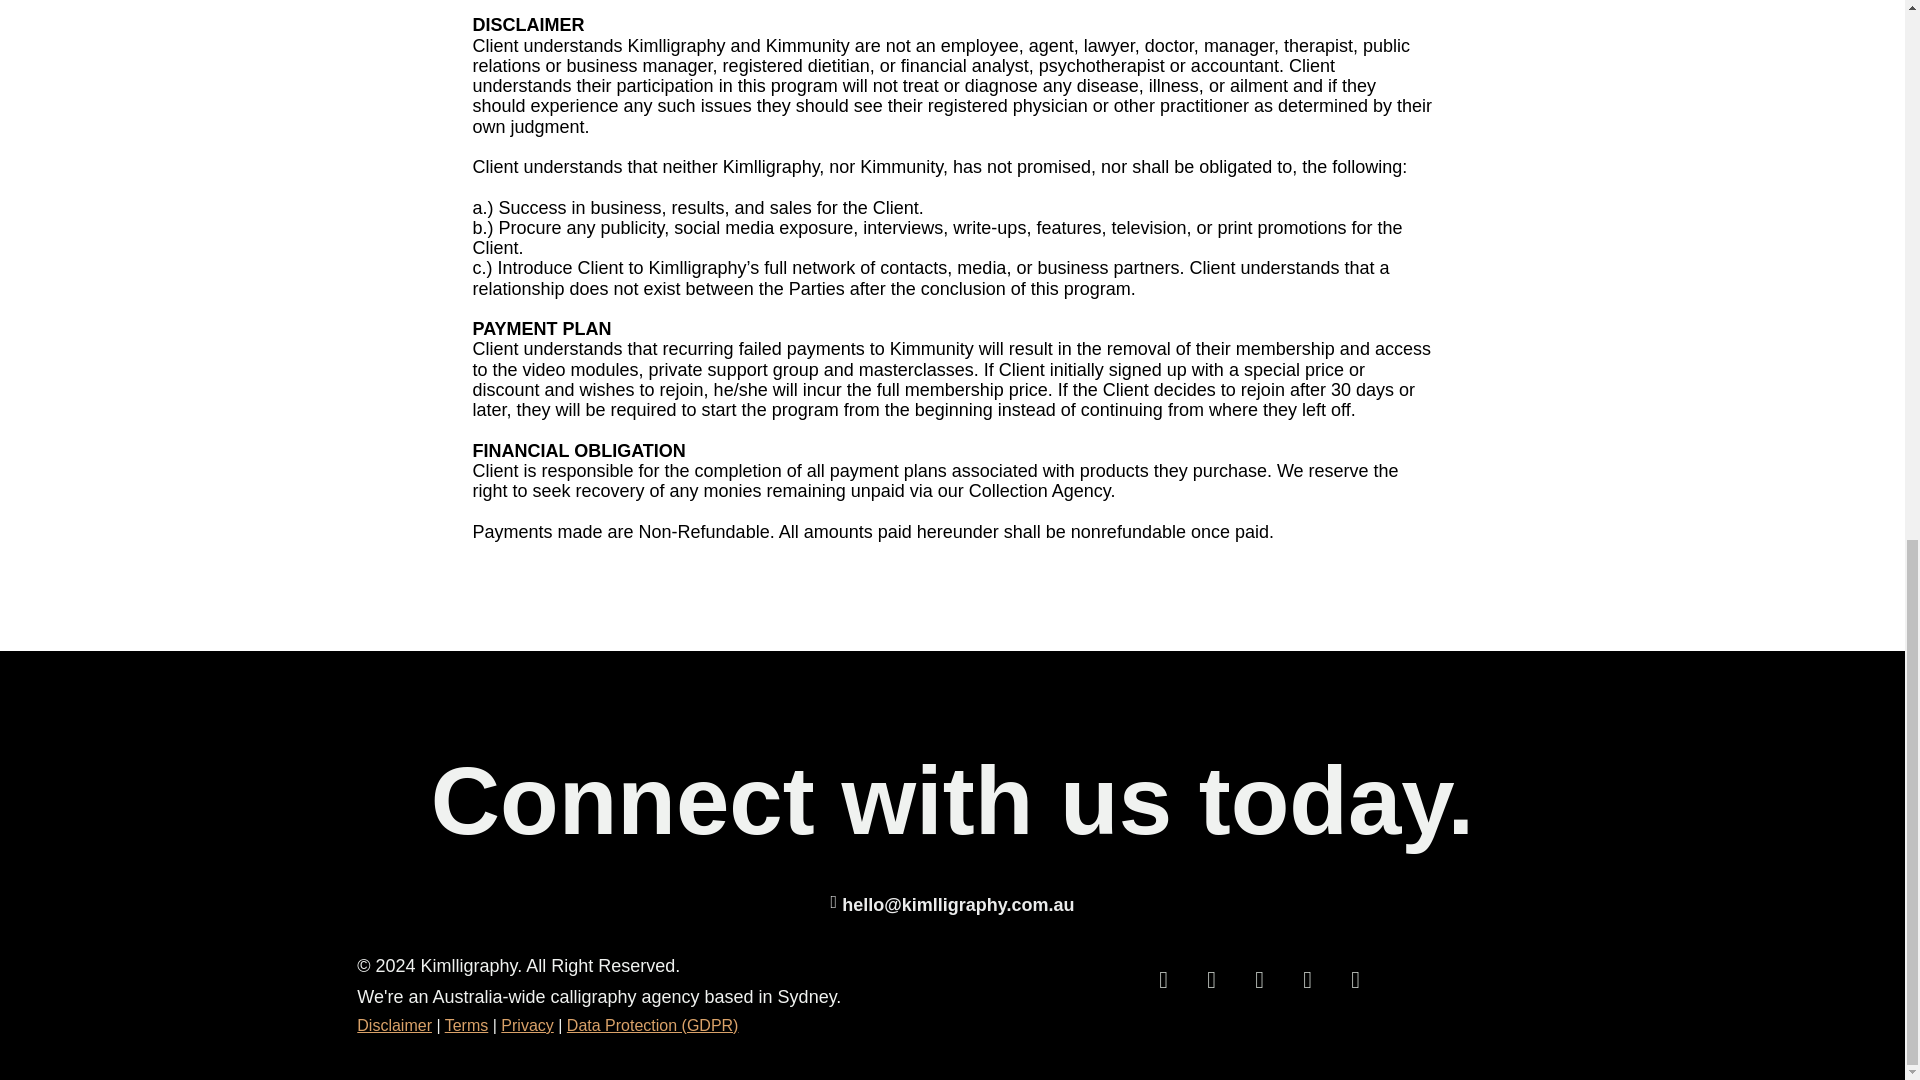  Describe the element at coordinates (394, 1025) in the screenshot. I see `Disclaimer` at that location.